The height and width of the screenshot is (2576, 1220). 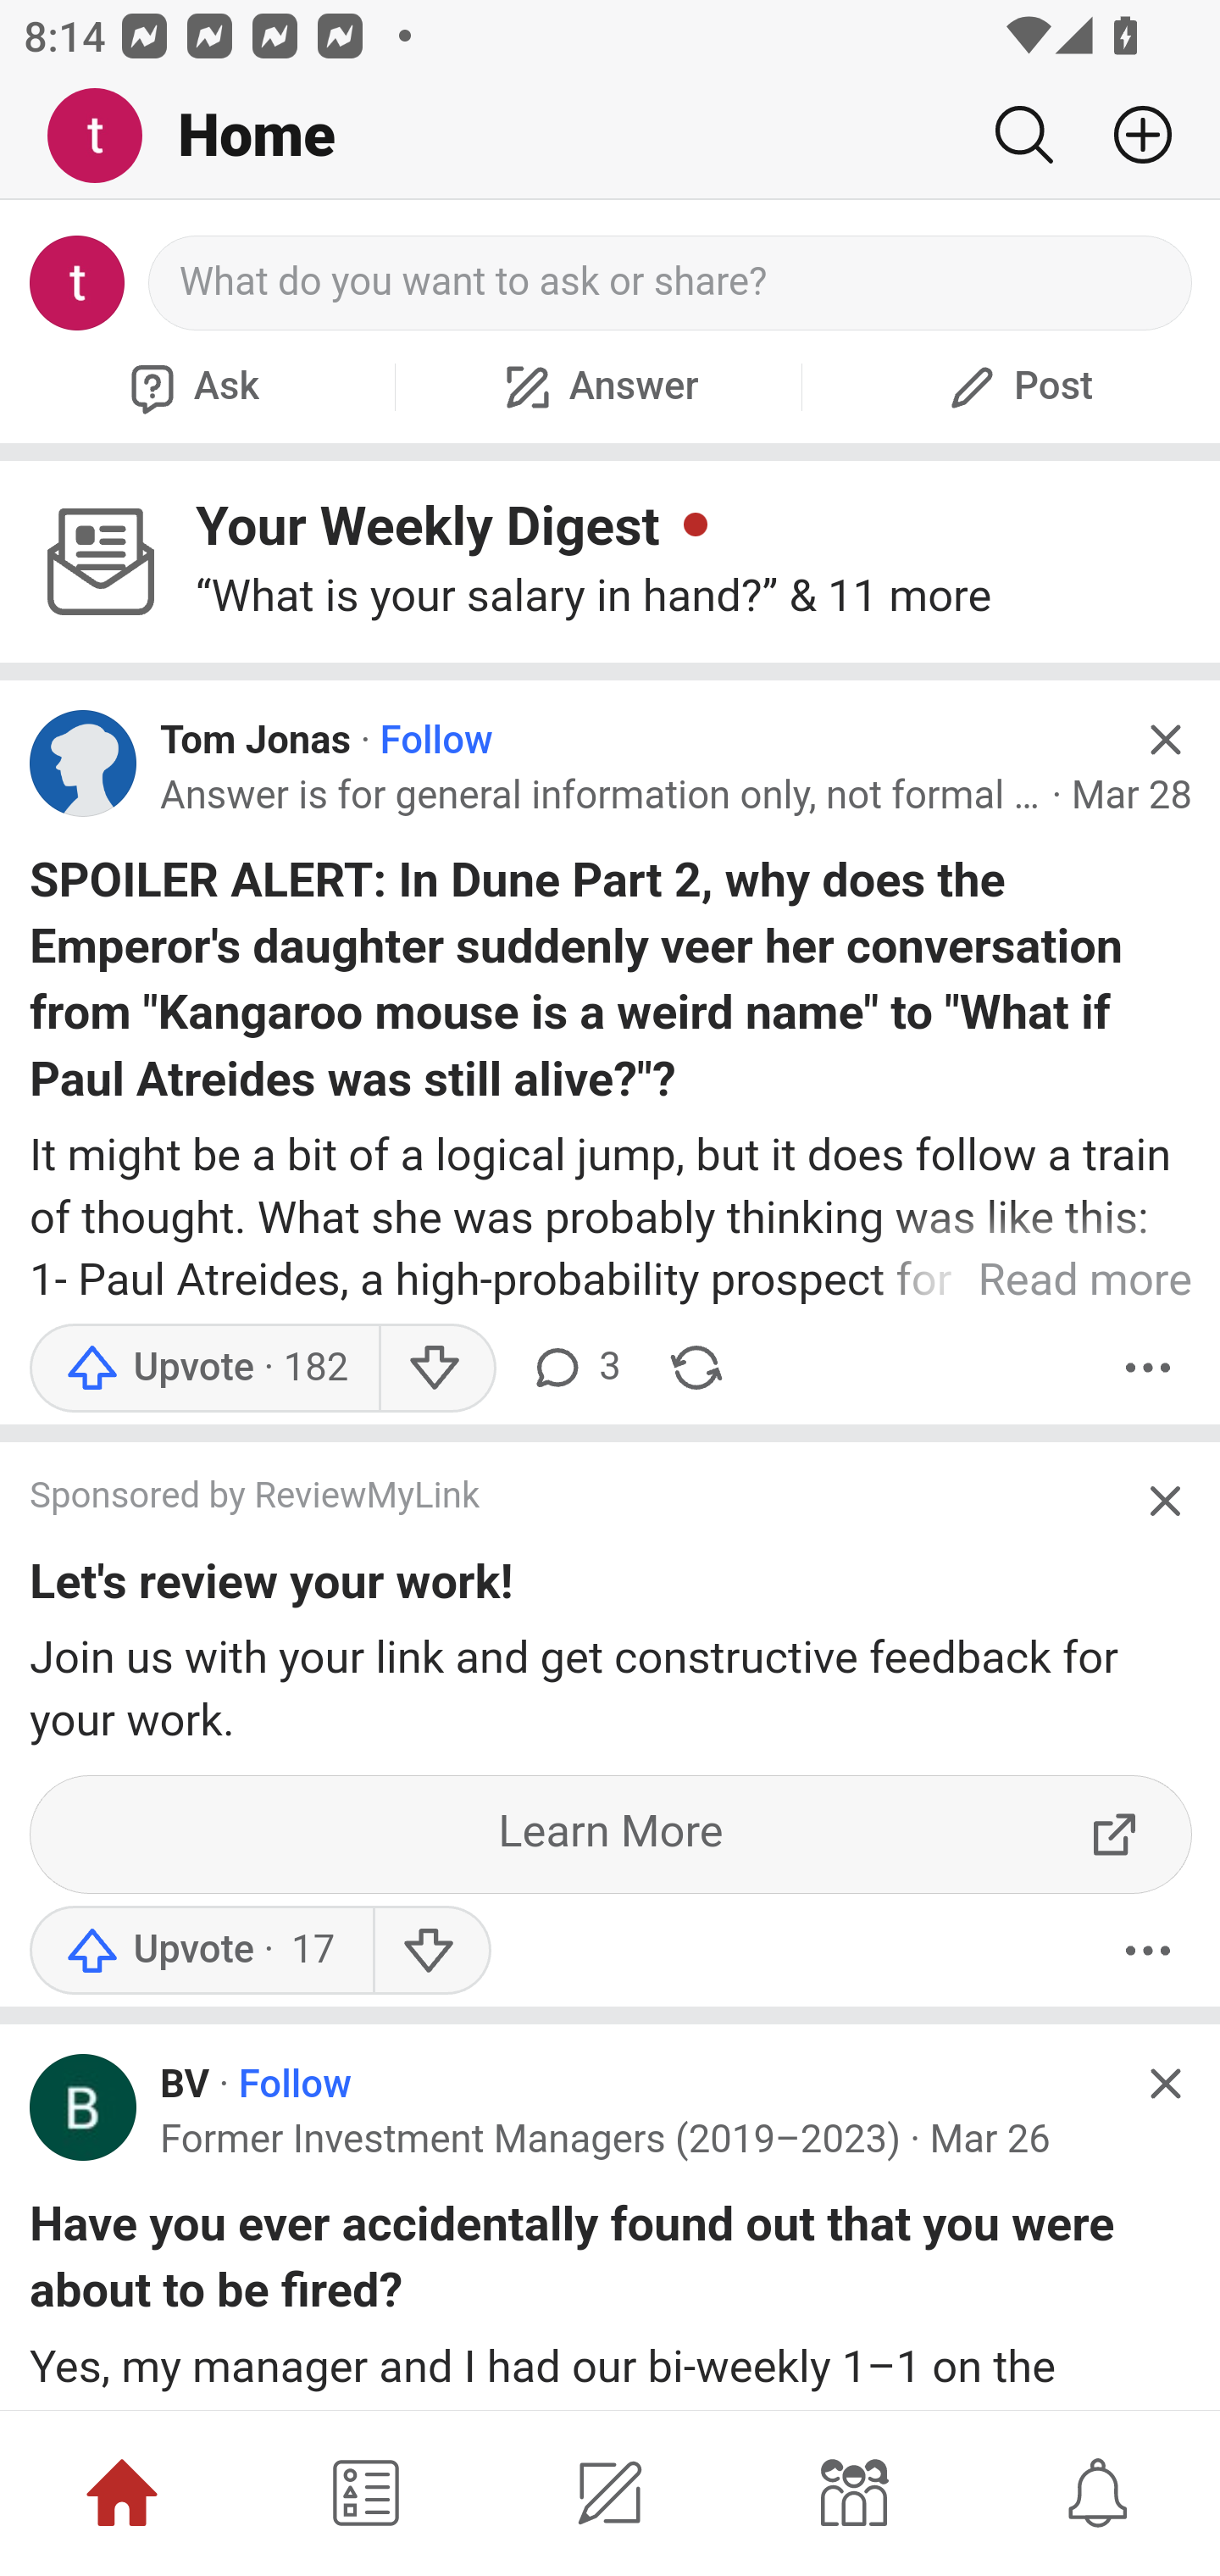 What do you see at coordinates (1023, 135) in the screenshot?
I see `Search` at bounding box center [1023, 135].